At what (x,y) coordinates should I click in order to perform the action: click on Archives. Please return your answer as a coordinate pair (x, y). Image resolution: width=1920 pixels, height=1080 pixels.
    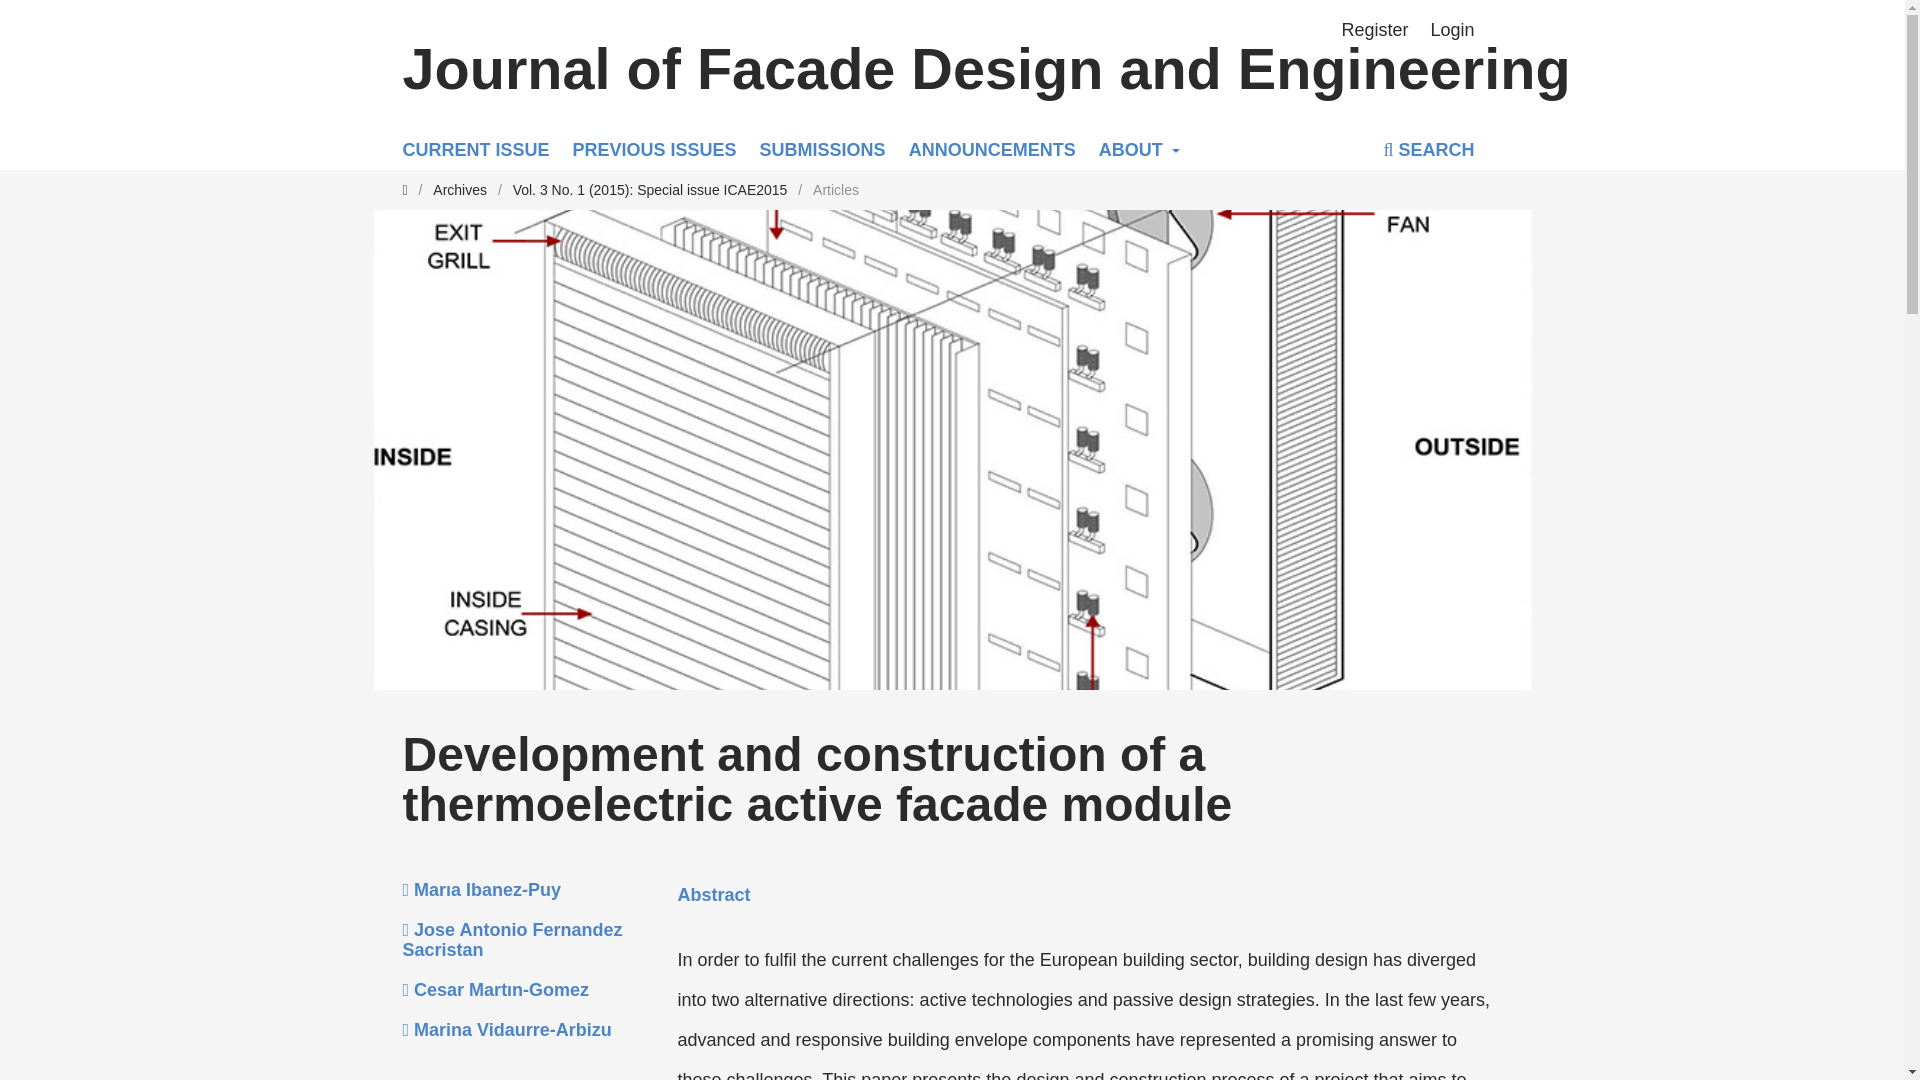
    Looking at the image, I should click on (460, 190).